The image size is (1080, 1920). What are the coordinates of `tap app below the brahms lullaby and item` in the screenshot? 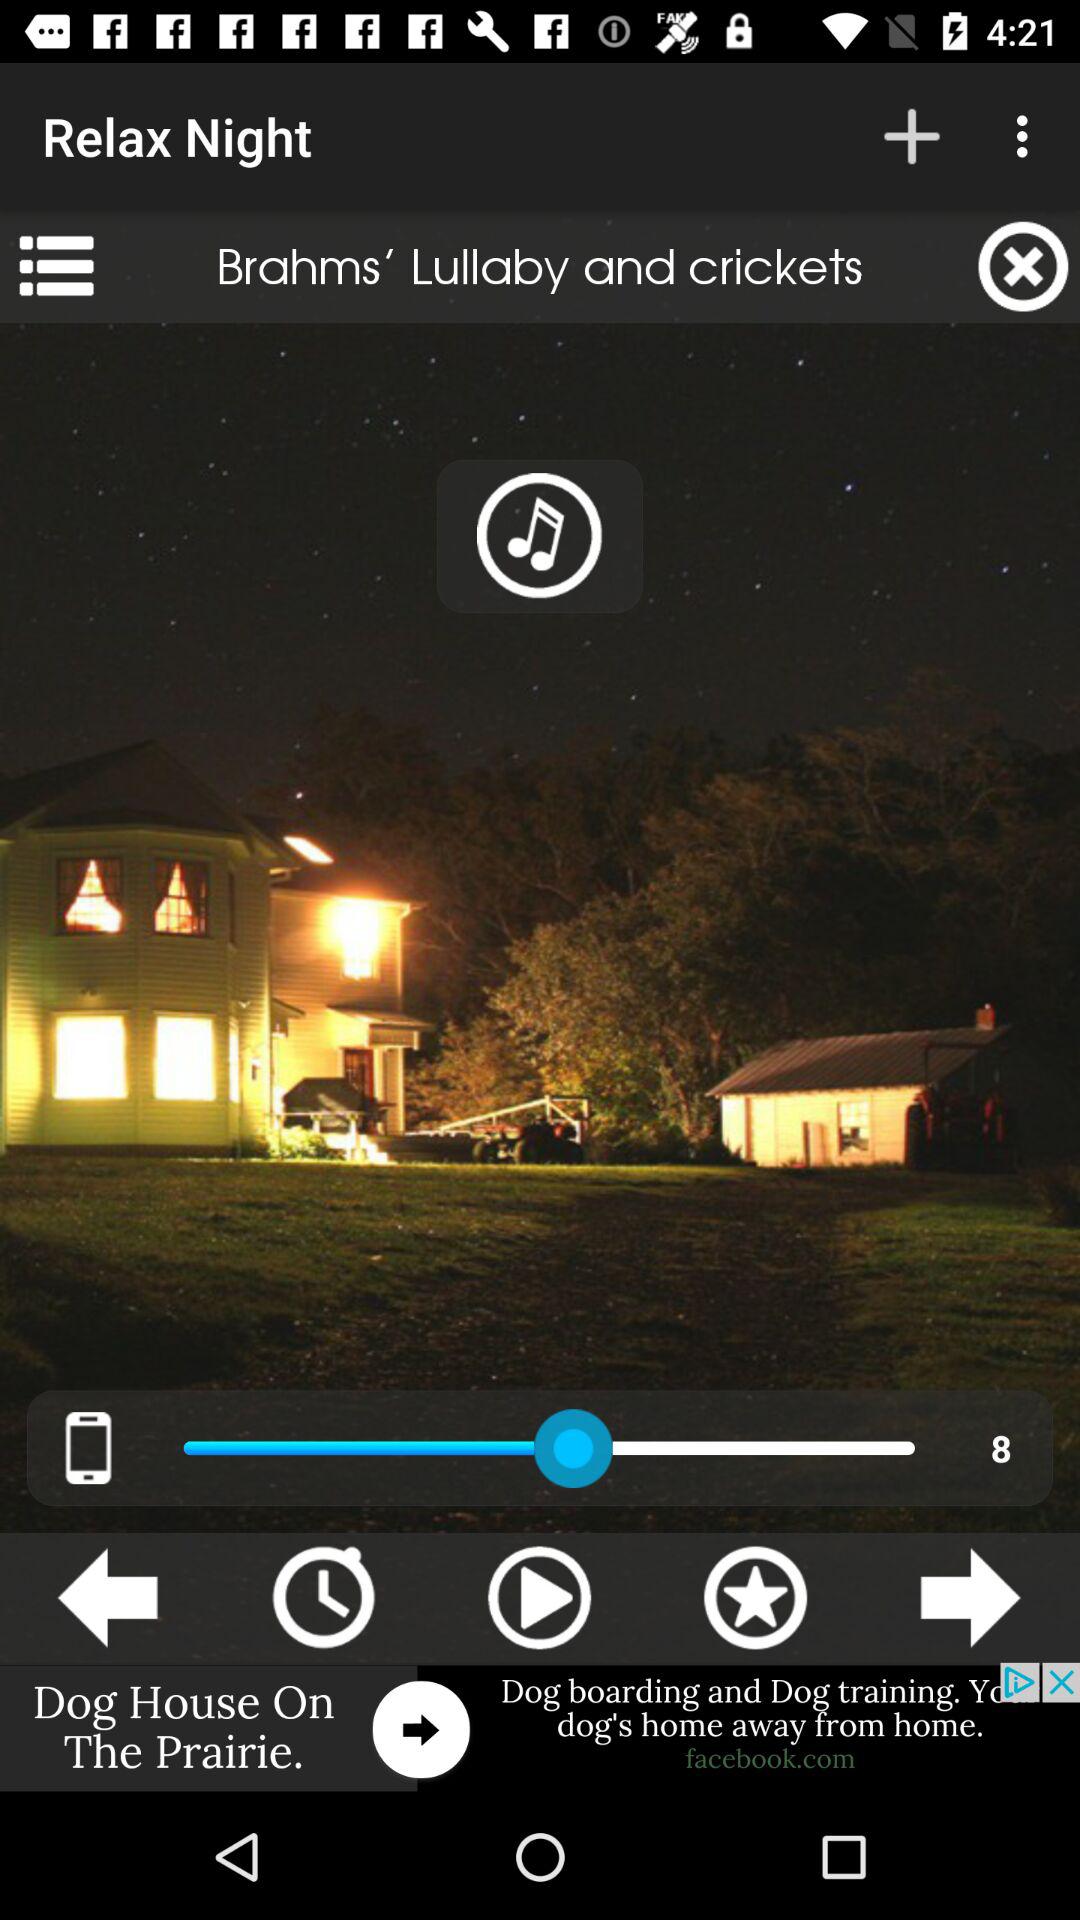 It's located at (540, 536).